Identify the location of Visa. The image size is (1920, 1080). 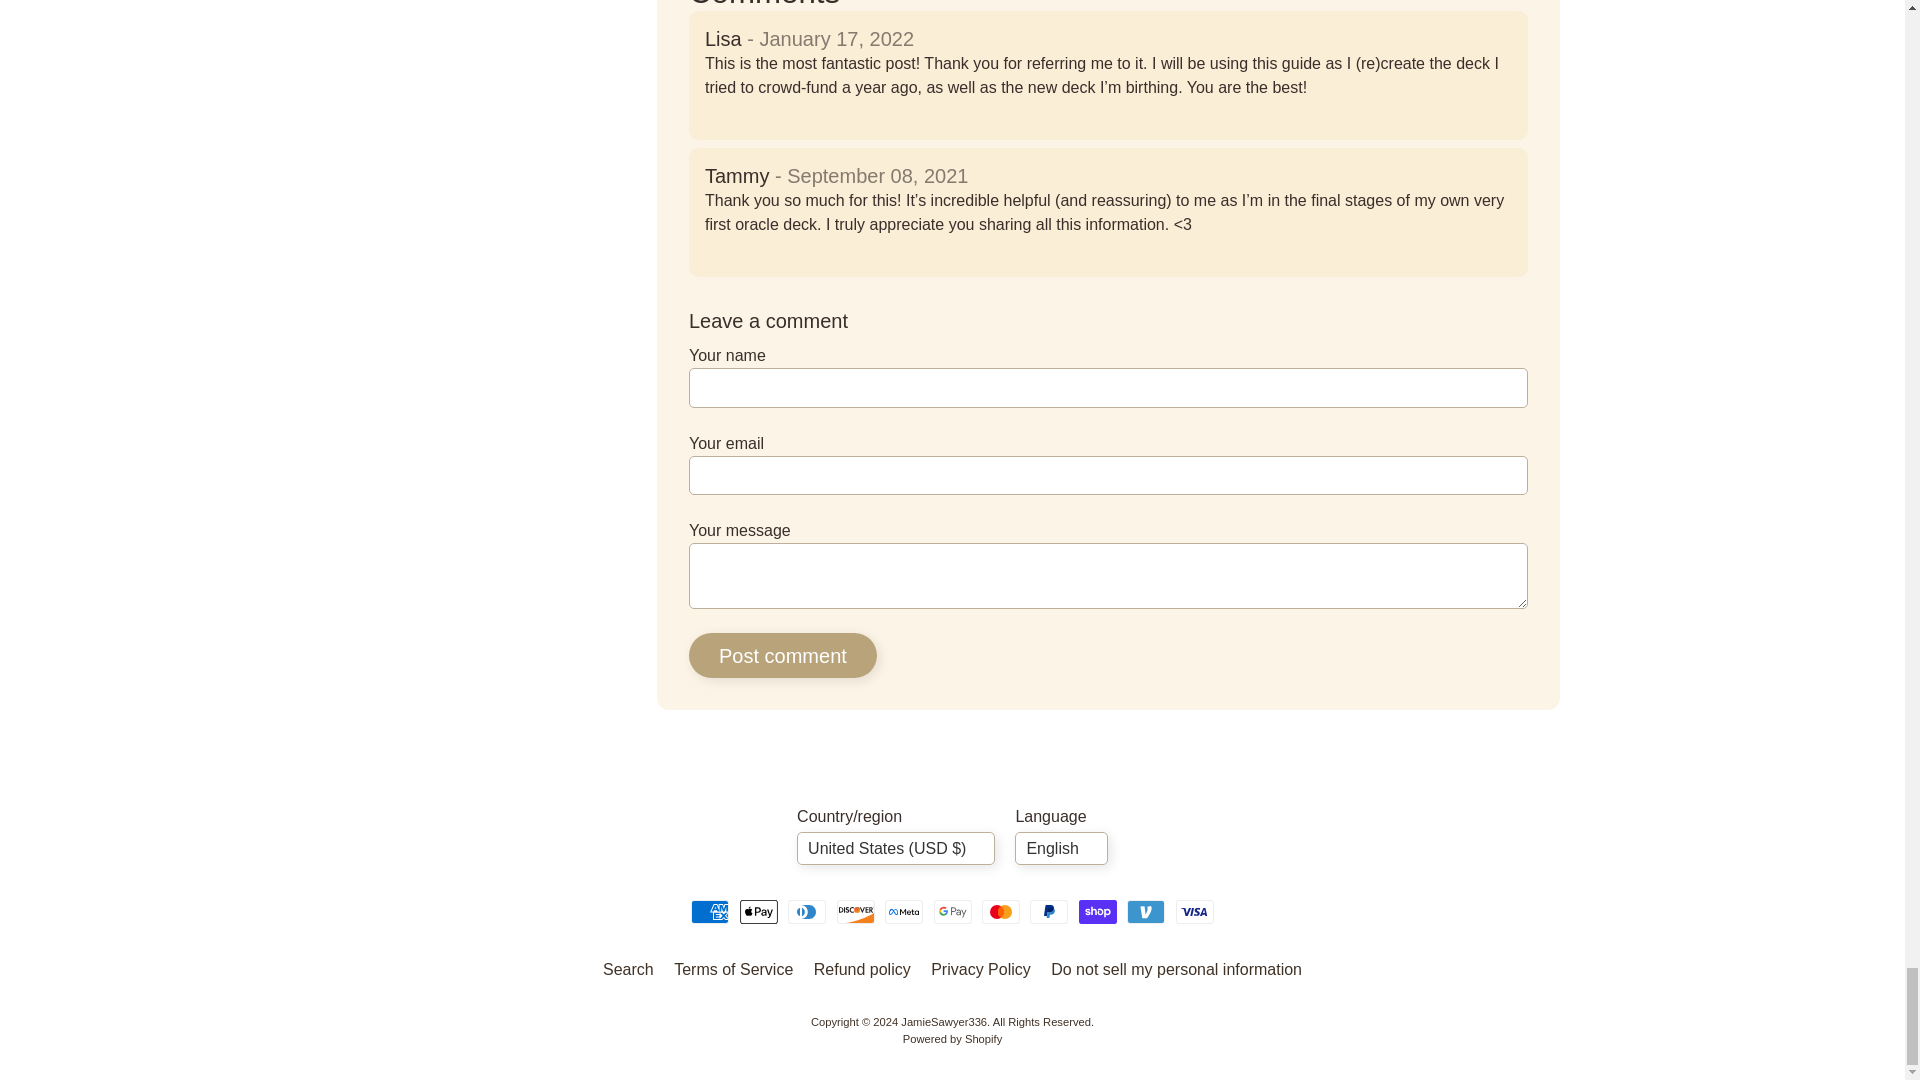
(1194, 912).